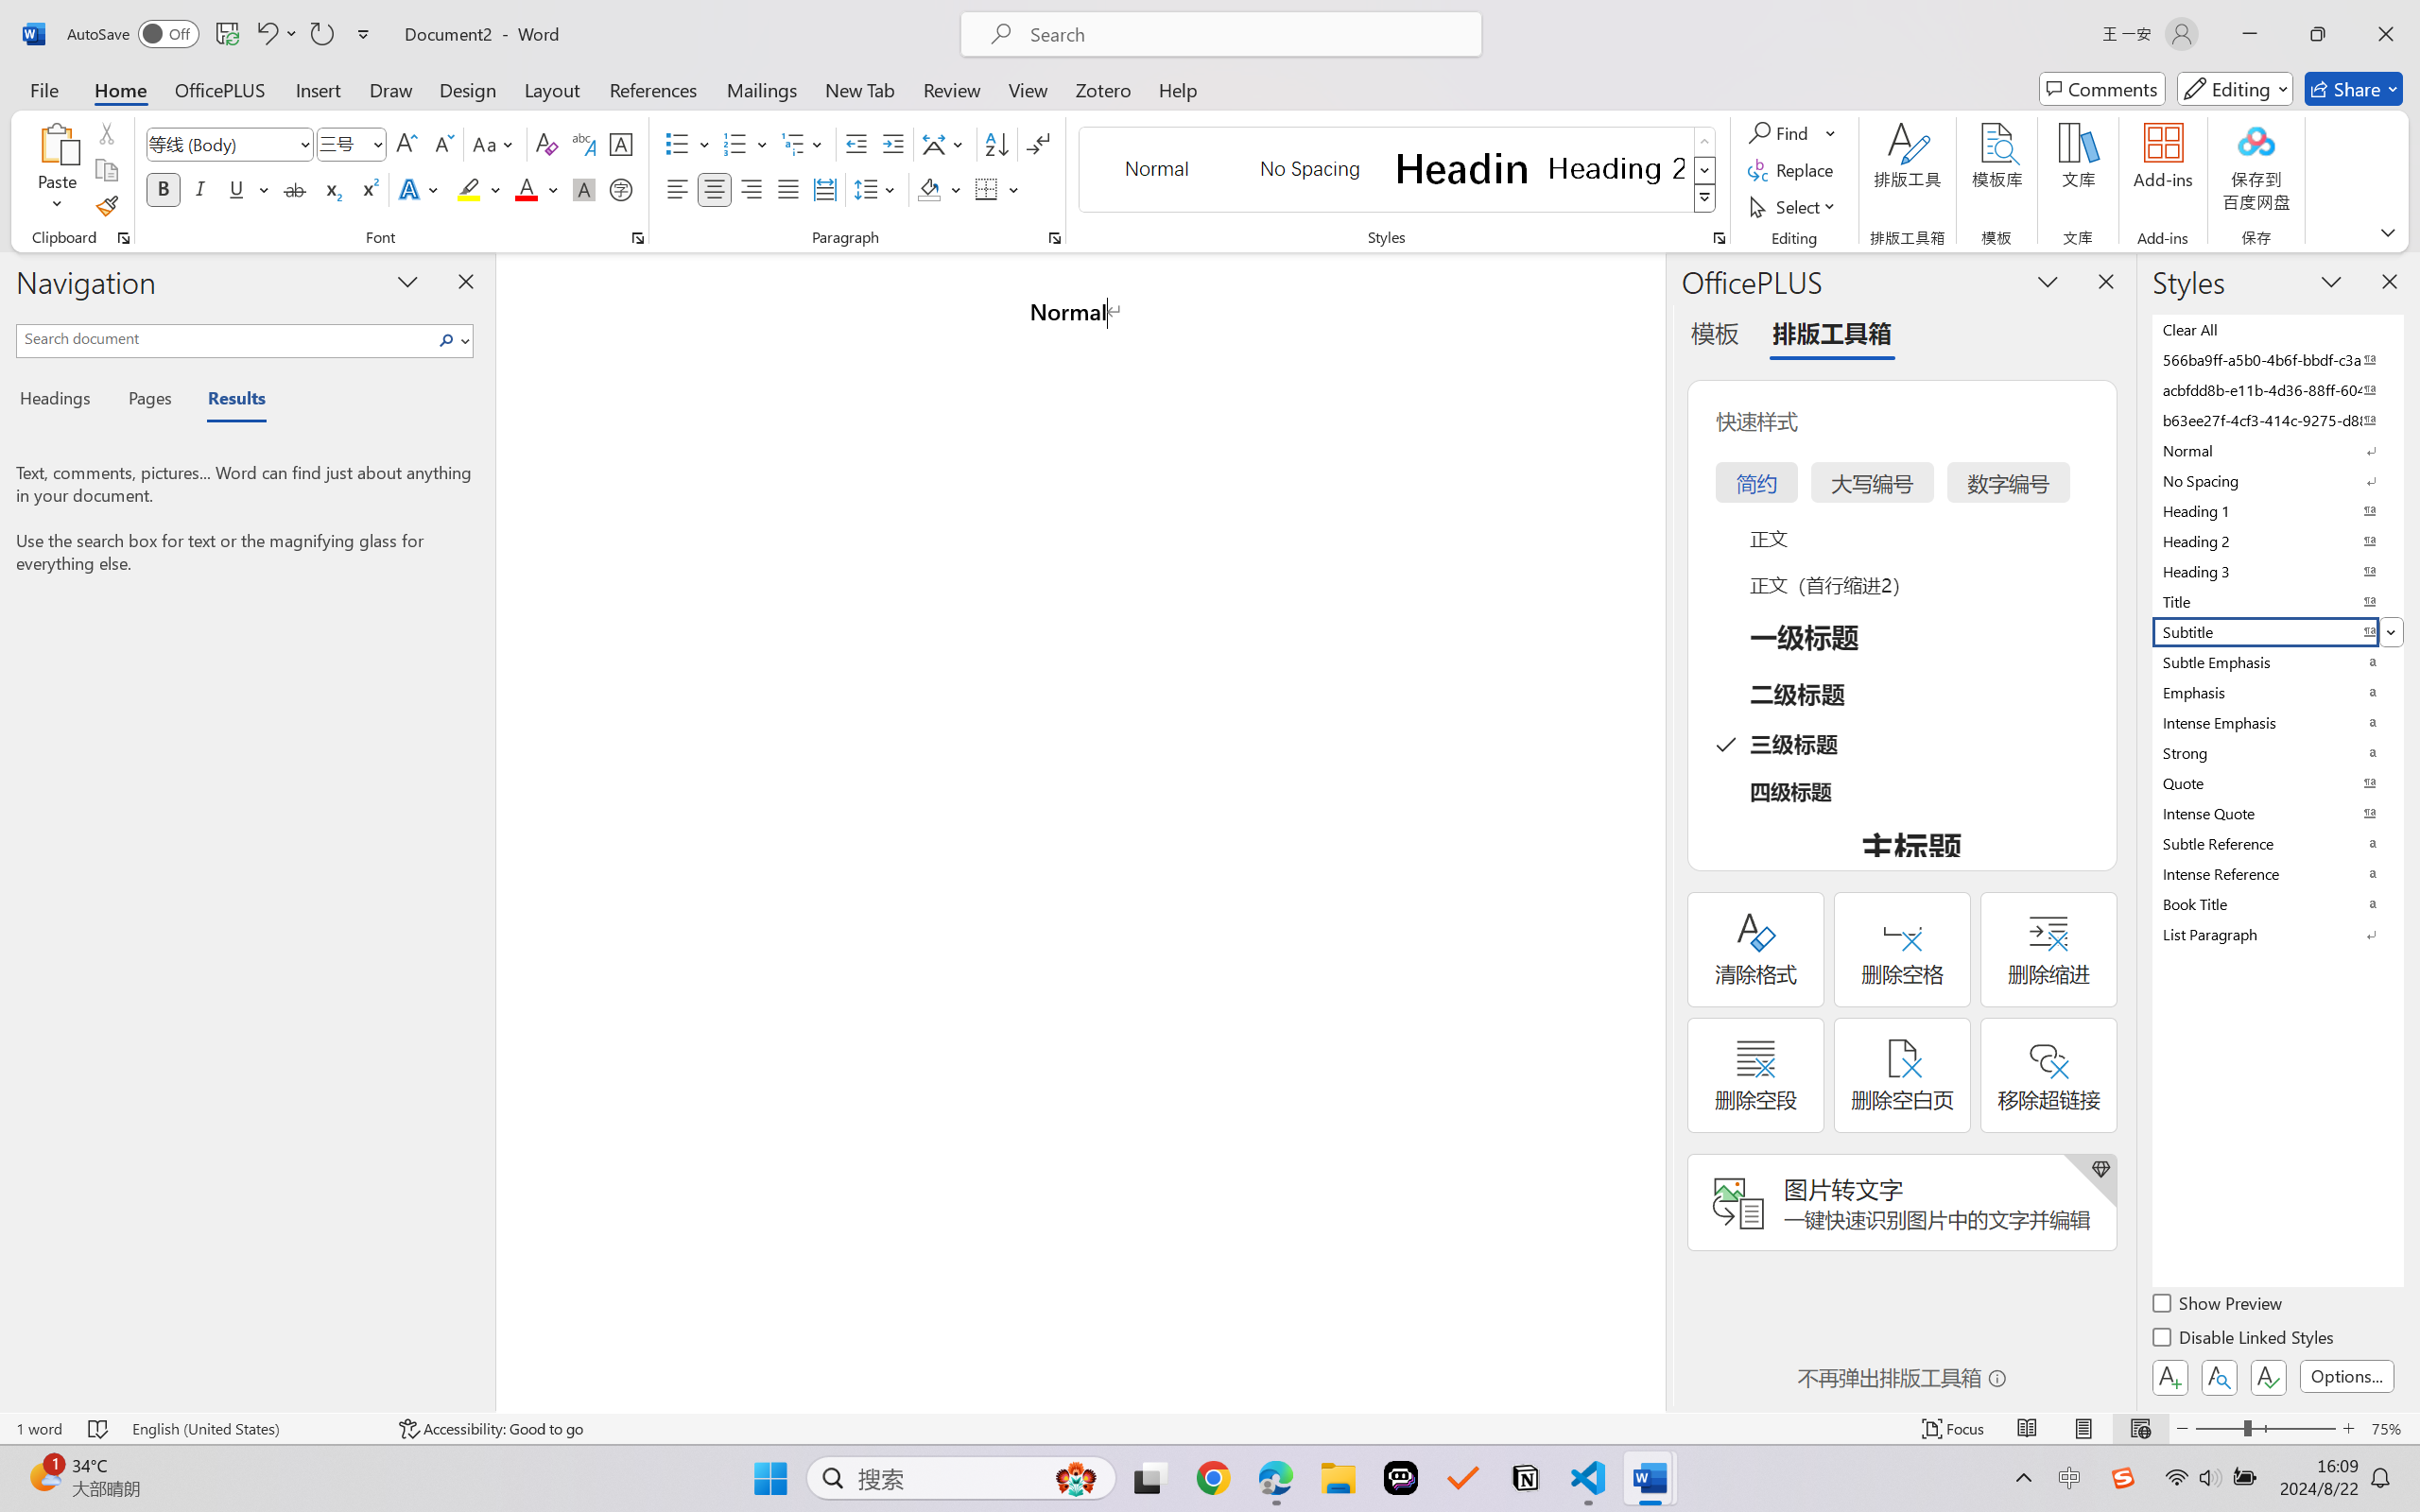 The height and width of the screenshot is (1512, 2420). What do you see at coordinates (223, 34) in the screenshot?
I see `Quick Access Toolbar` at bounding box center [223, 34].